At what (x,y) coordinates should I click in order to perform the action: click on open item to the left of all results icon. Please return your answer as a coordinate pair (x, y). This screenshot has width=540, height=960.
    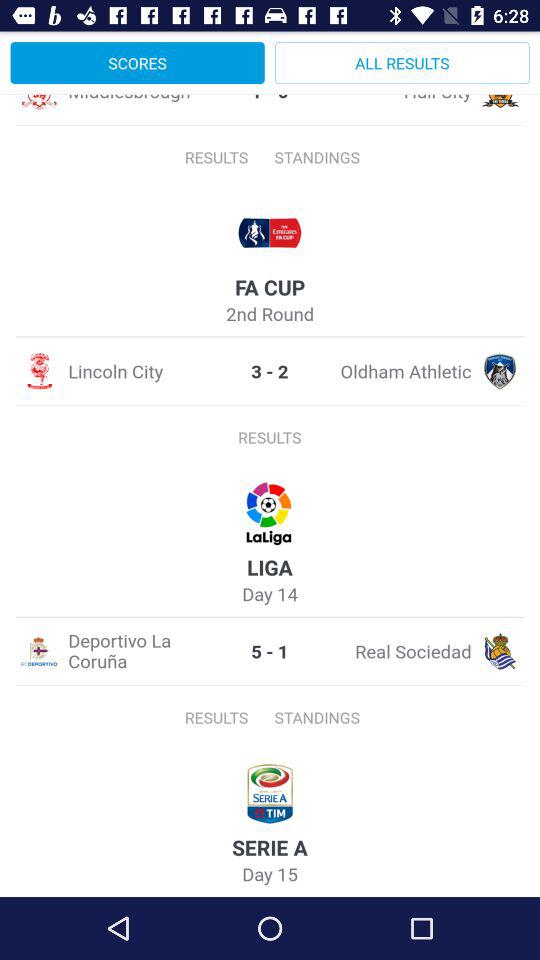
    Looking at the image, I should click on (137, 62).